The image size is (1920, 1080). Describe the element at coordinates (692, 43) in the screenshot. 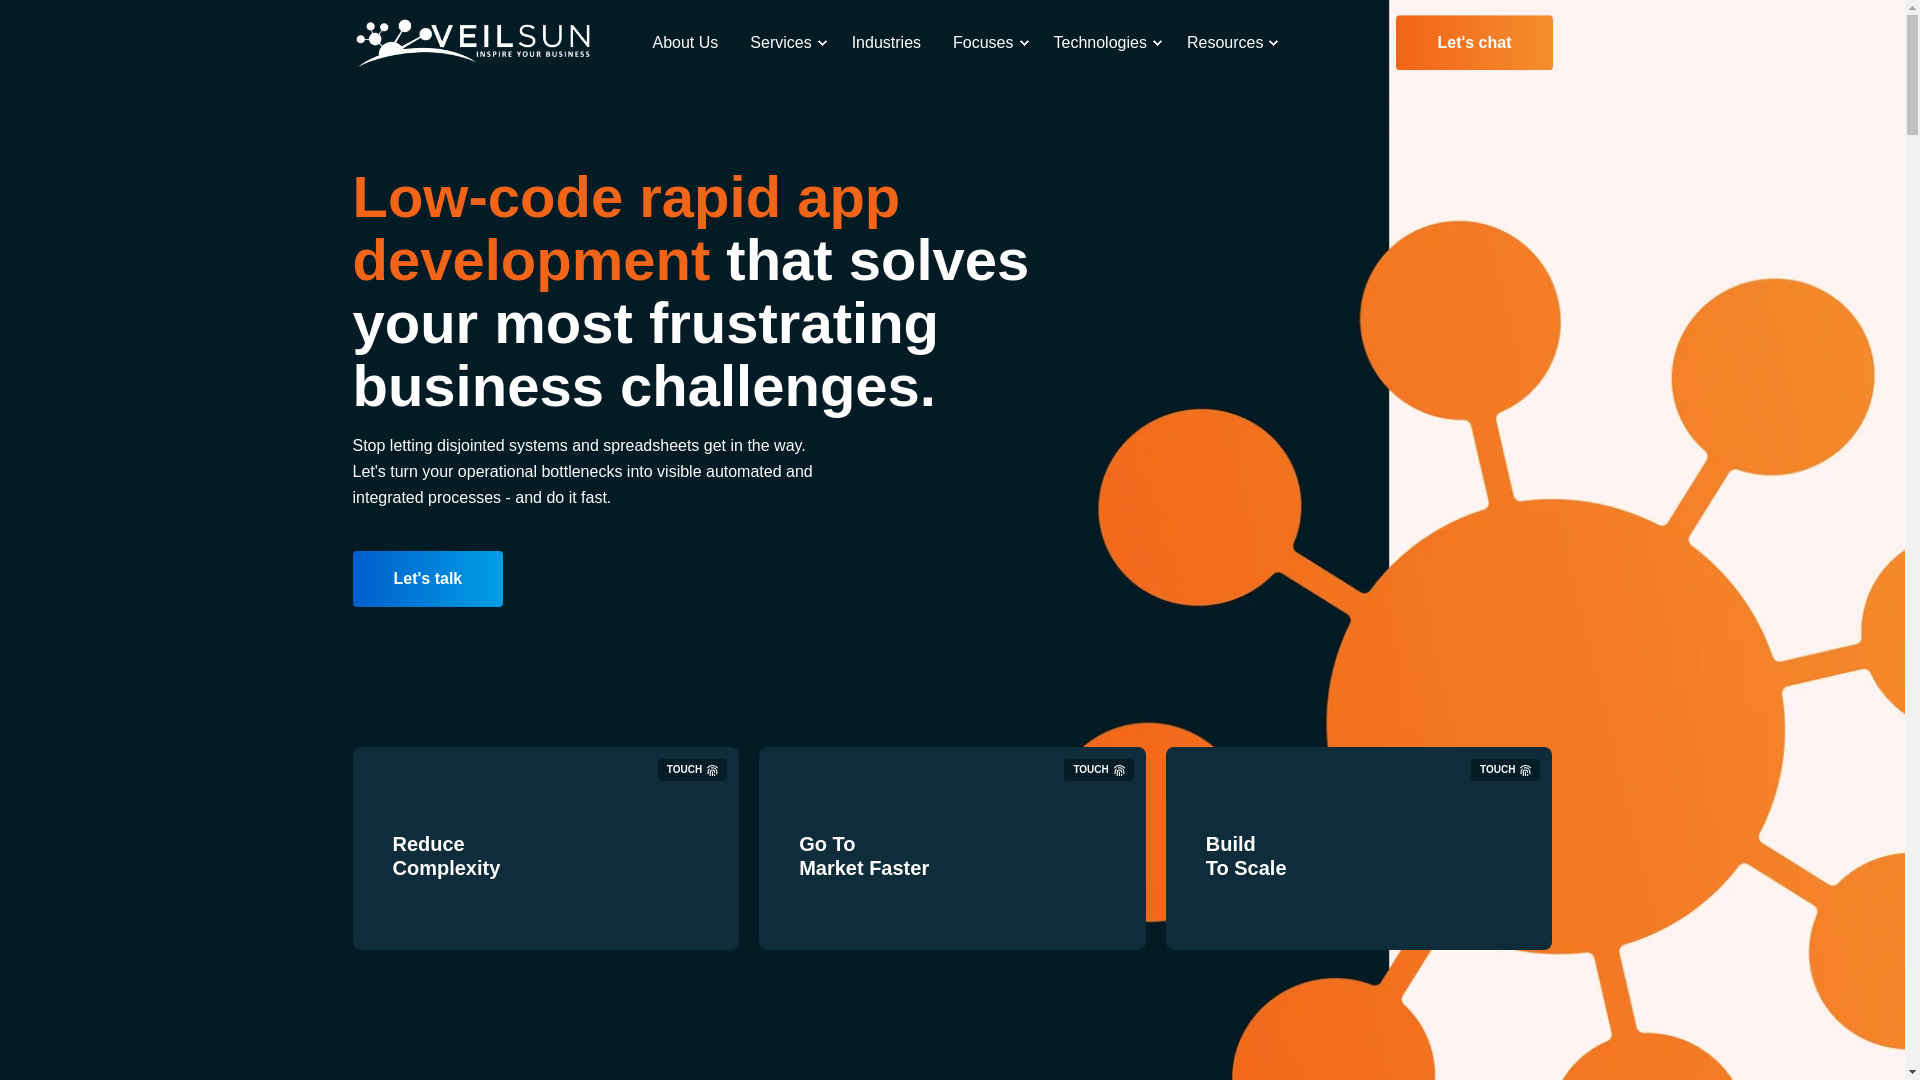

I see `About Us` at that location.